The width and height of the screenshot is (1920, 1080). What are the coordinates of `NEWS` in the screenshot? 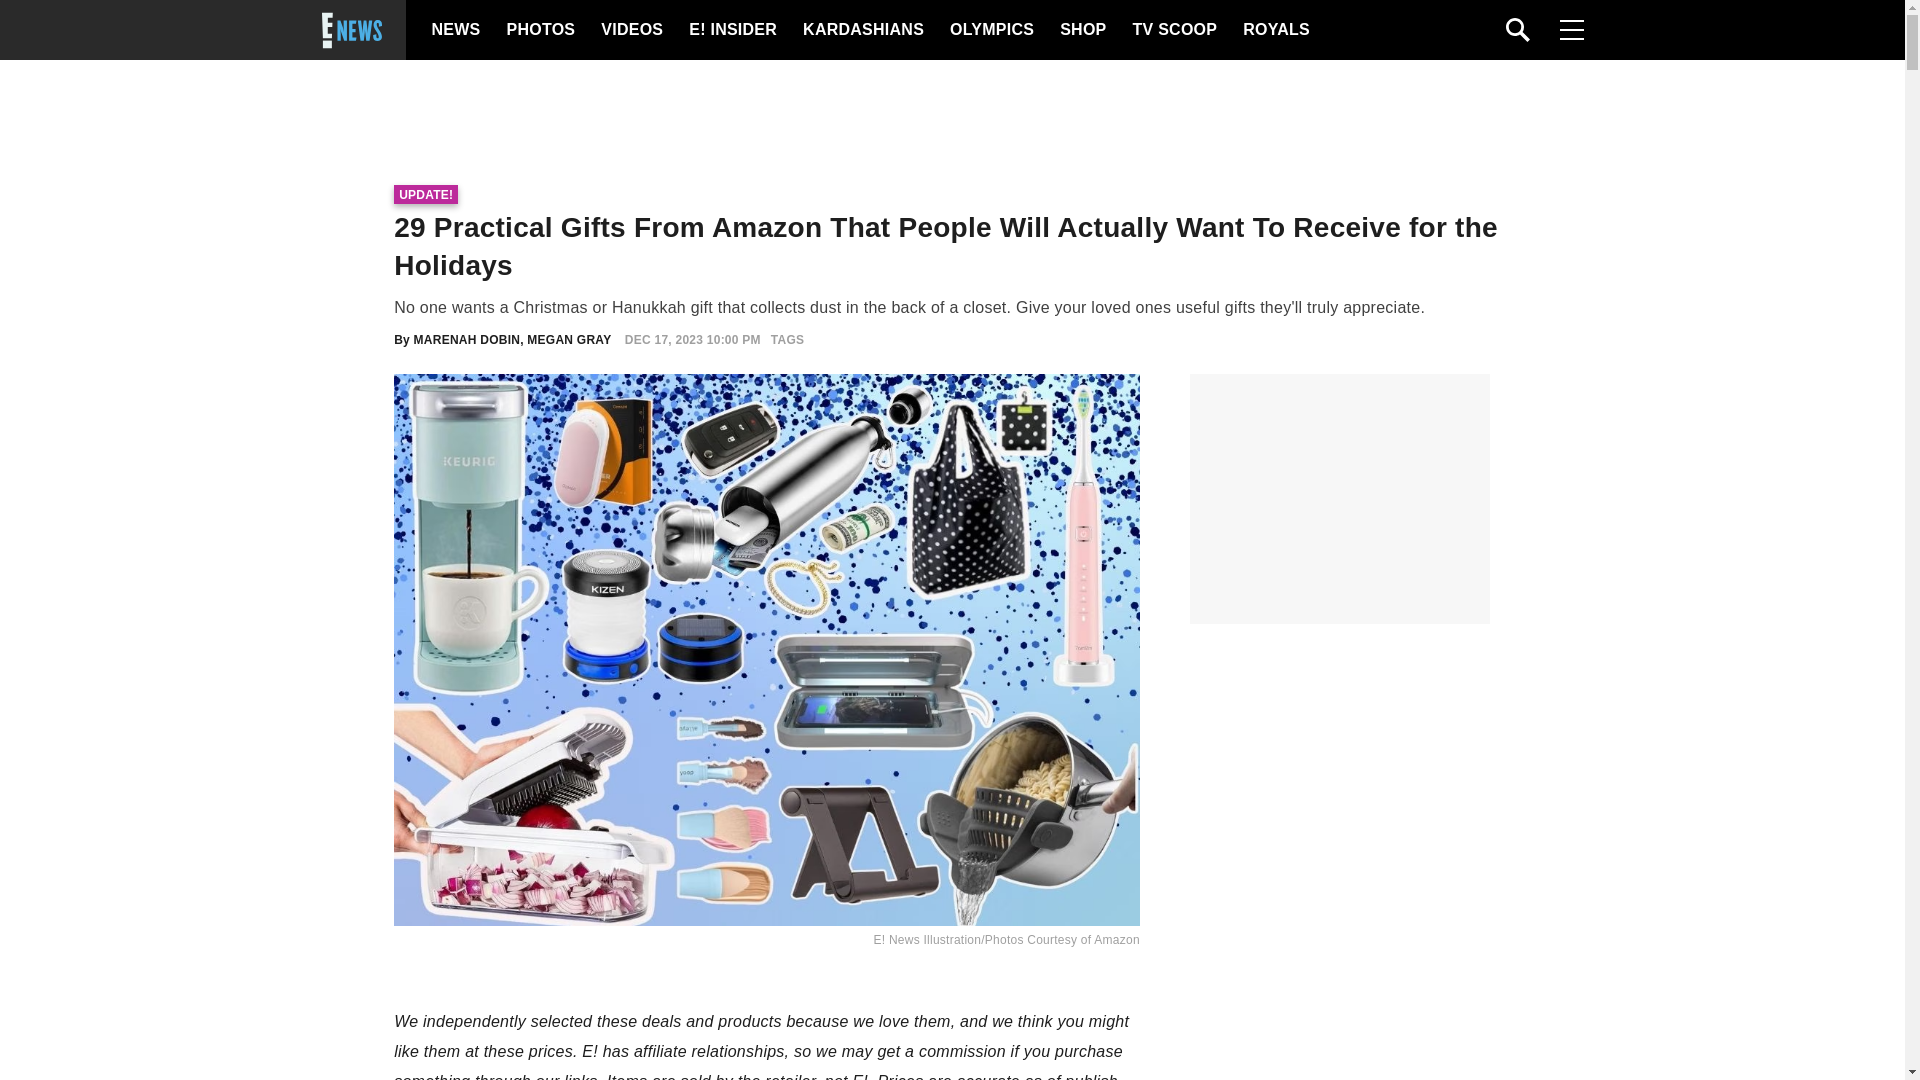 It's located at (456, 30).